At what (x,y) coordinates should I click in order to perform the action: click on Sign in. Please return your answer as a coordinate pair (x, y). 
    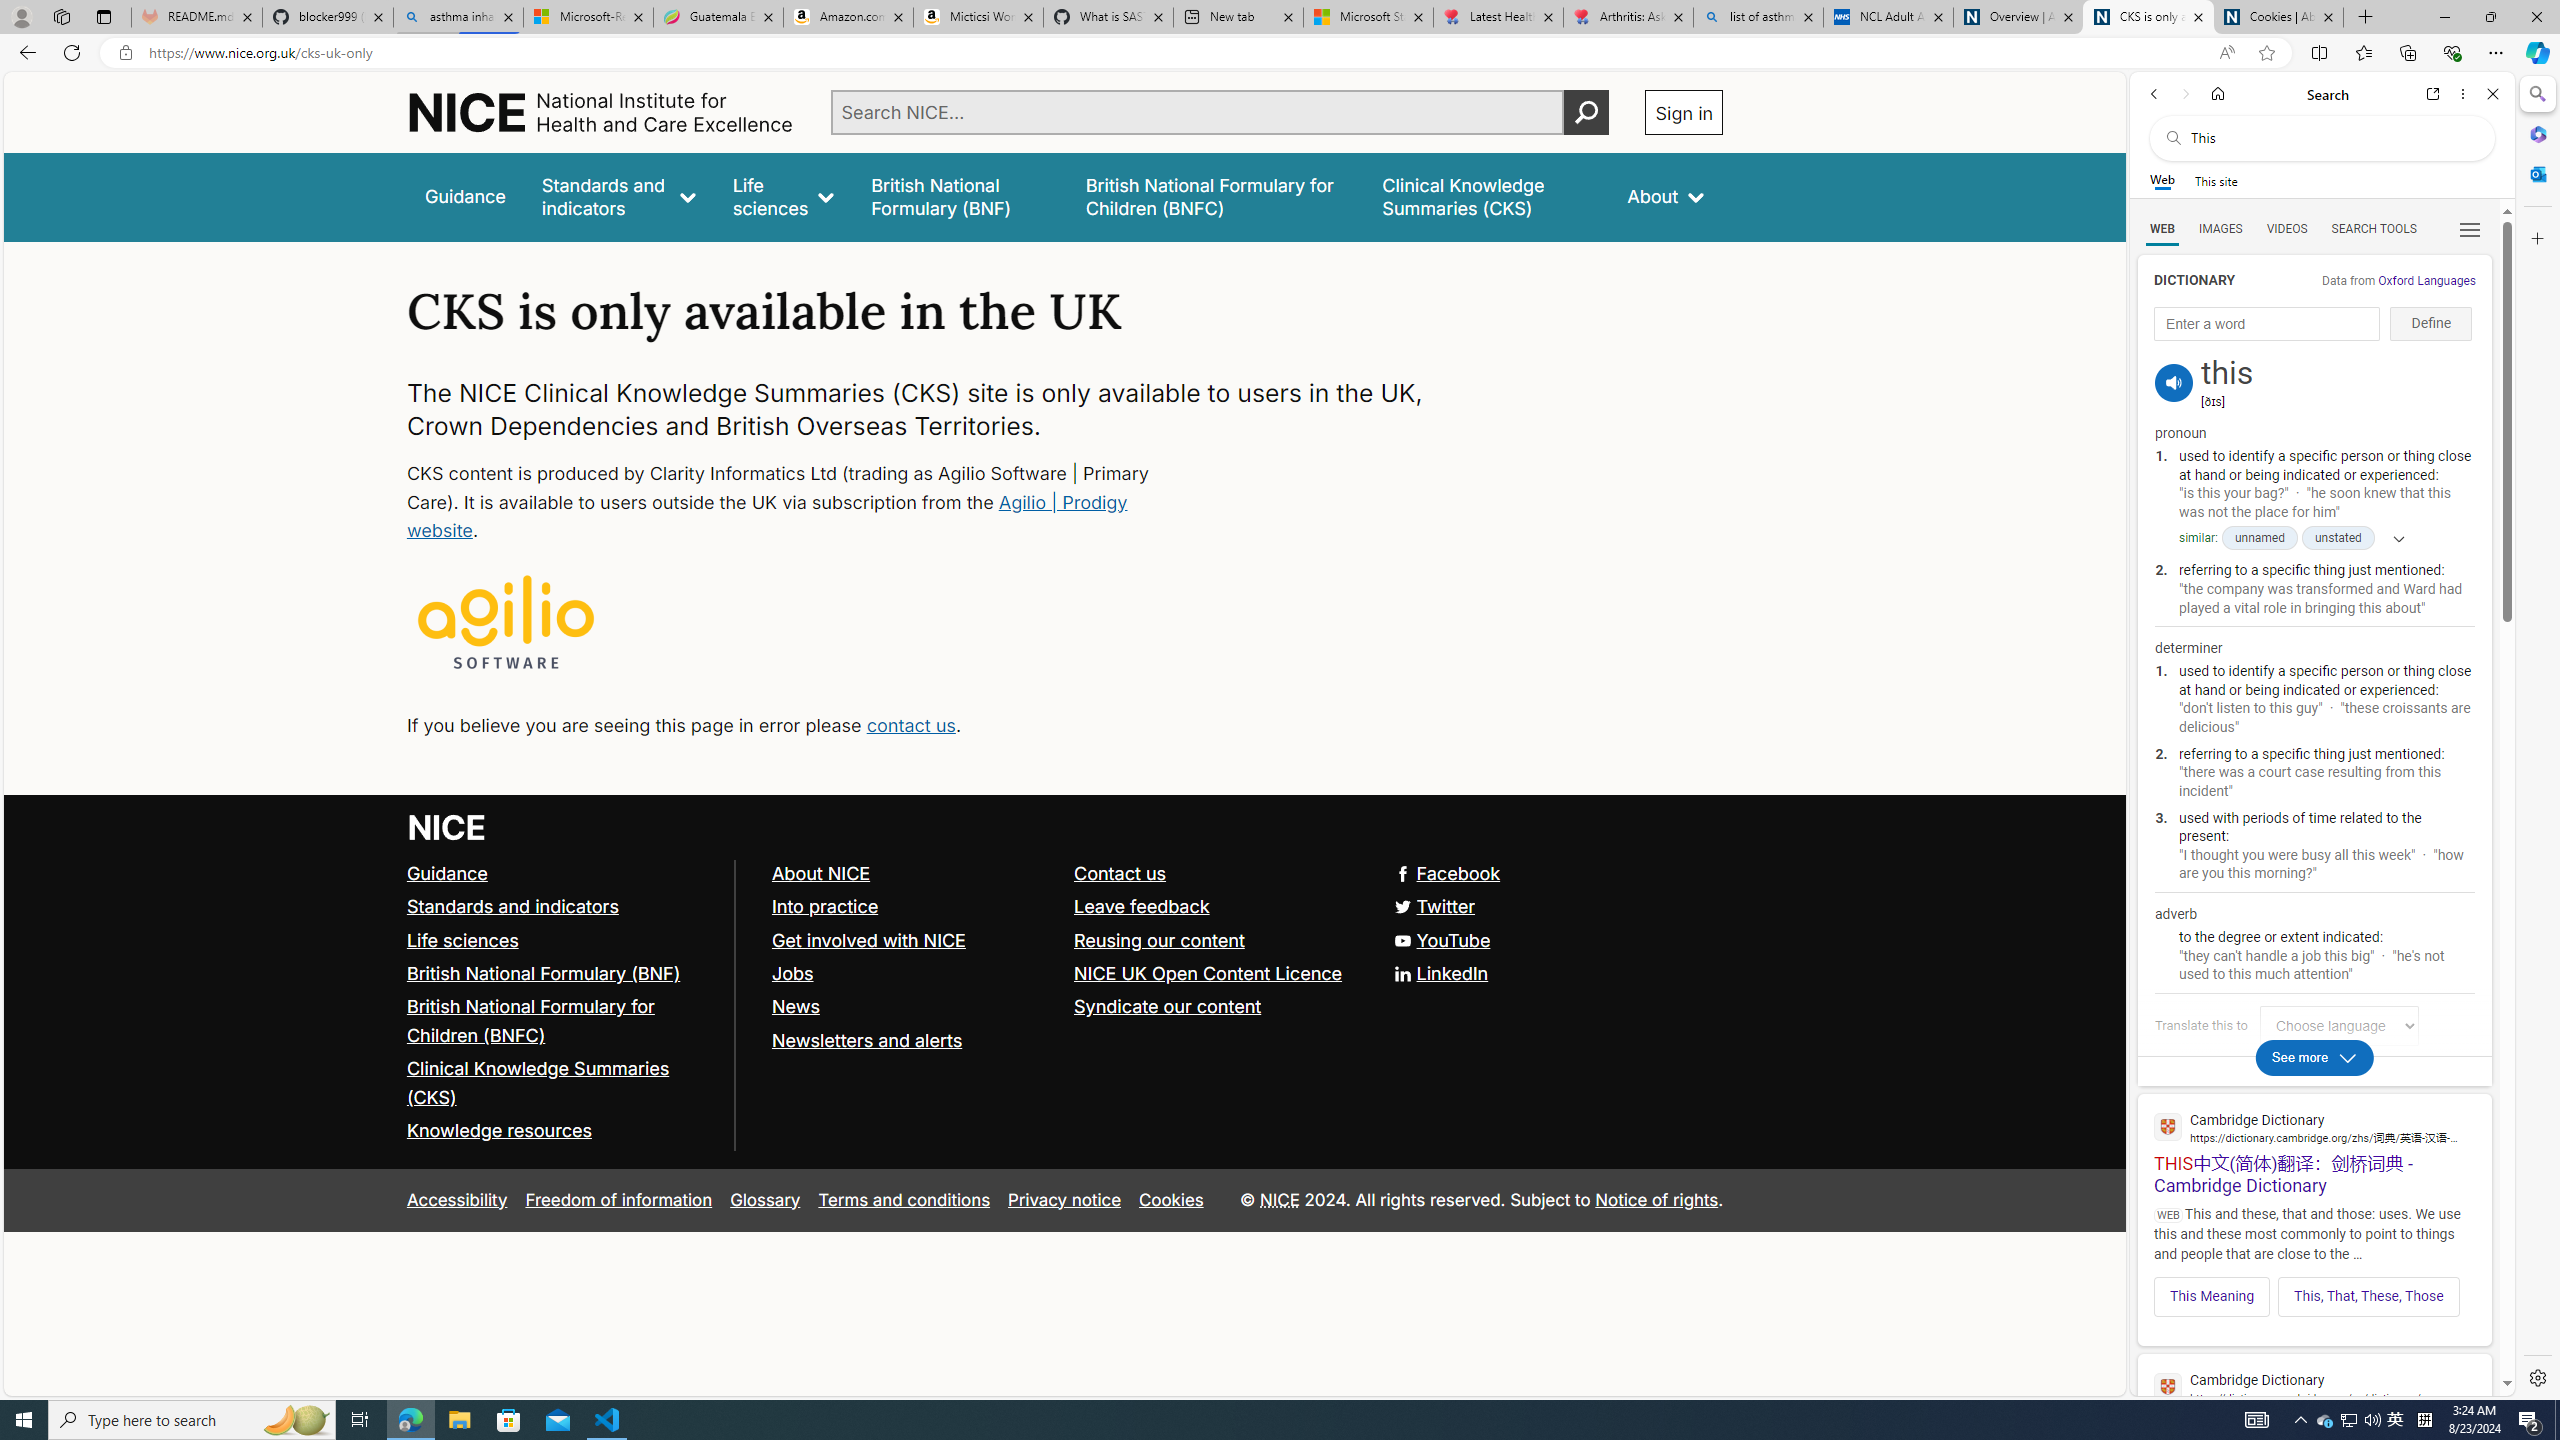
    Looking at the image, I should click on (1684, 112).